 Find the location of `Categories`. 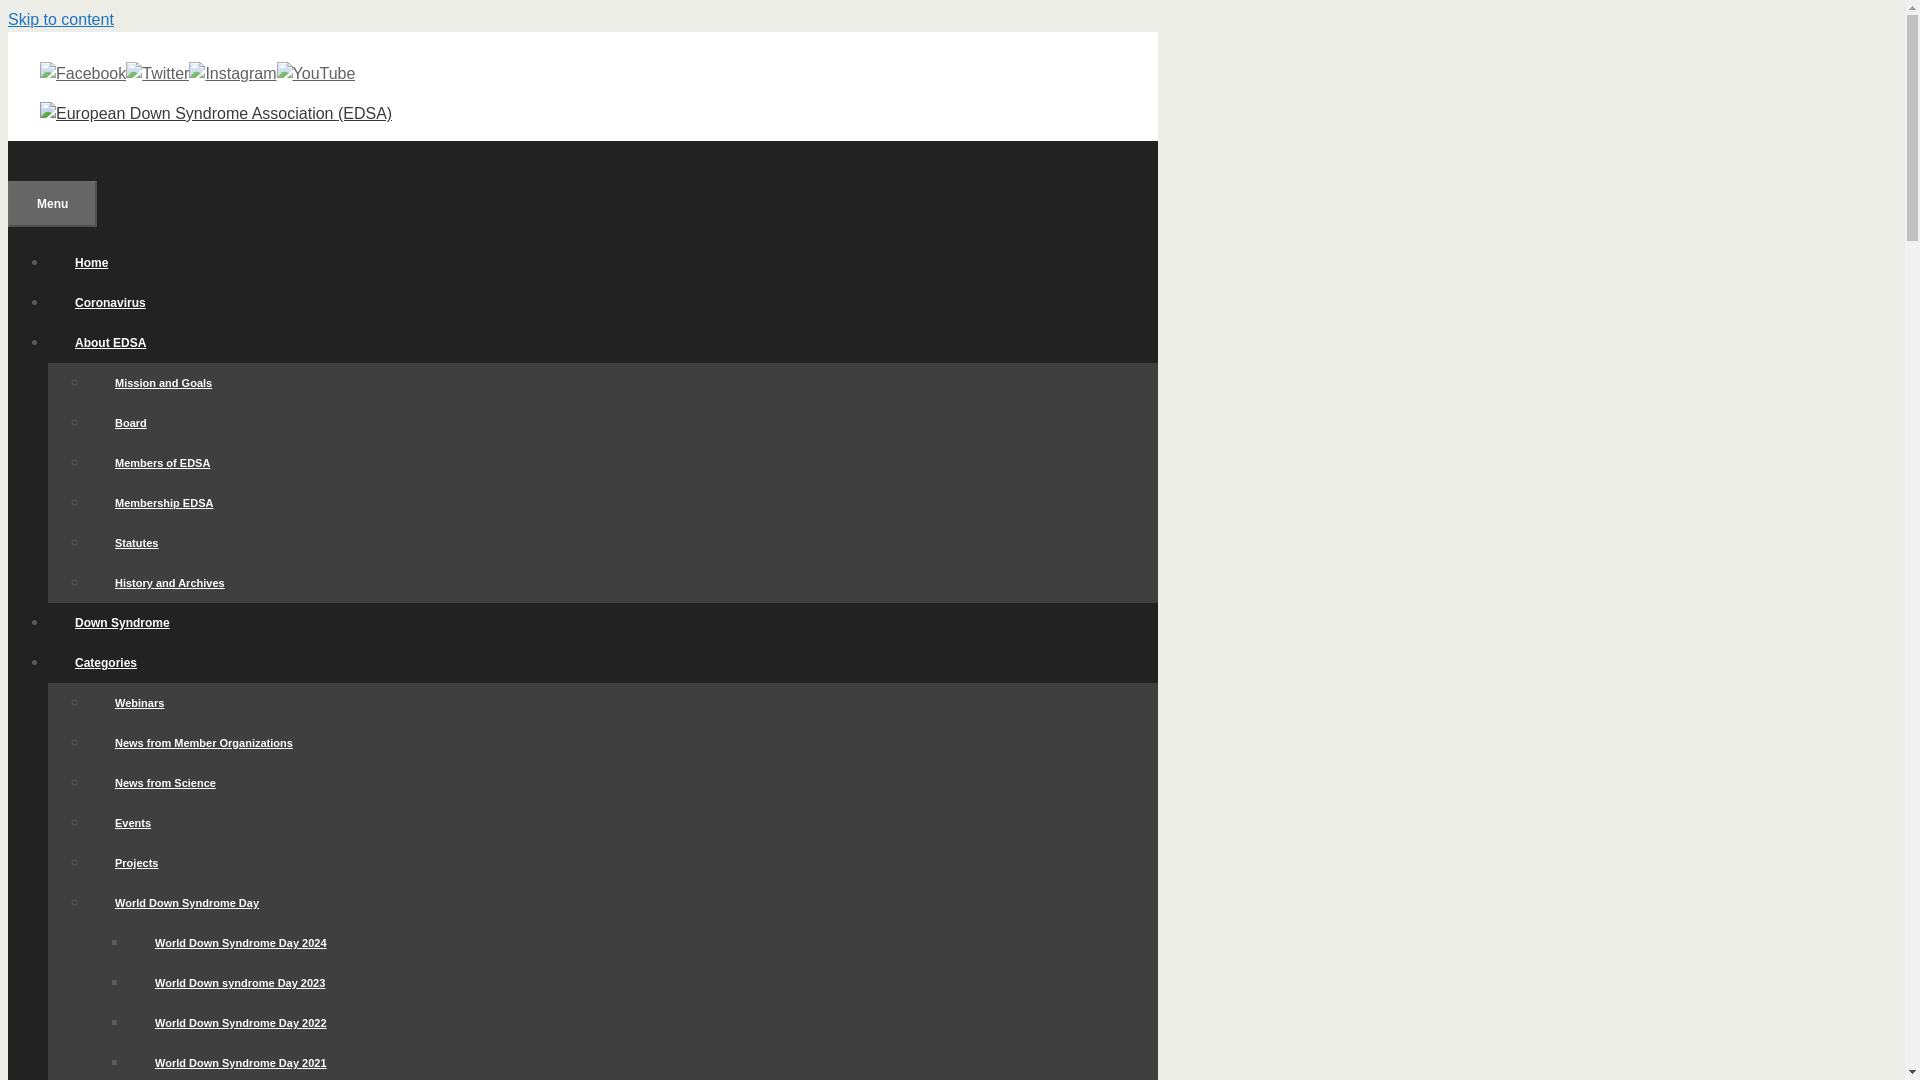

Categories is located at coordinates (119, 662).